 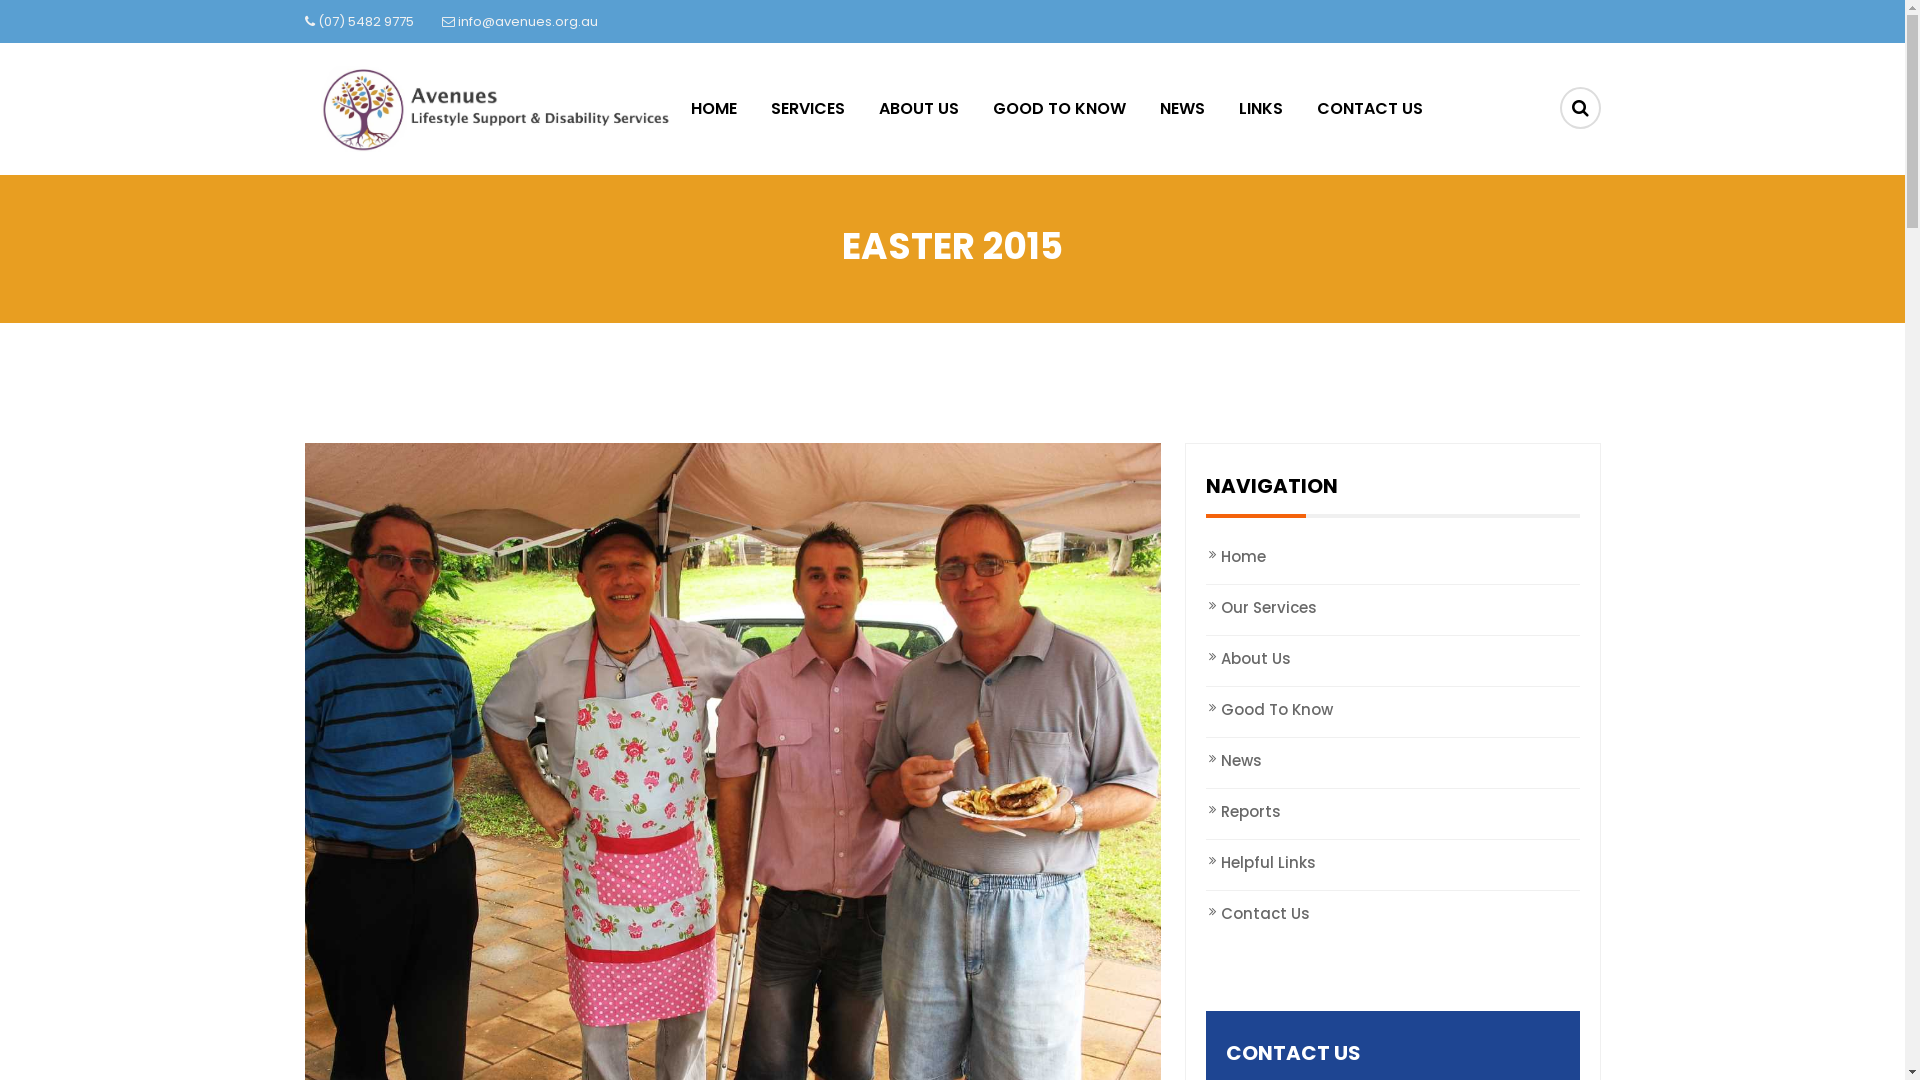 What do you see at coordinates (1393, 710) in the screenshot?
I see `Good To Know` at bounding box center [1393, 710].